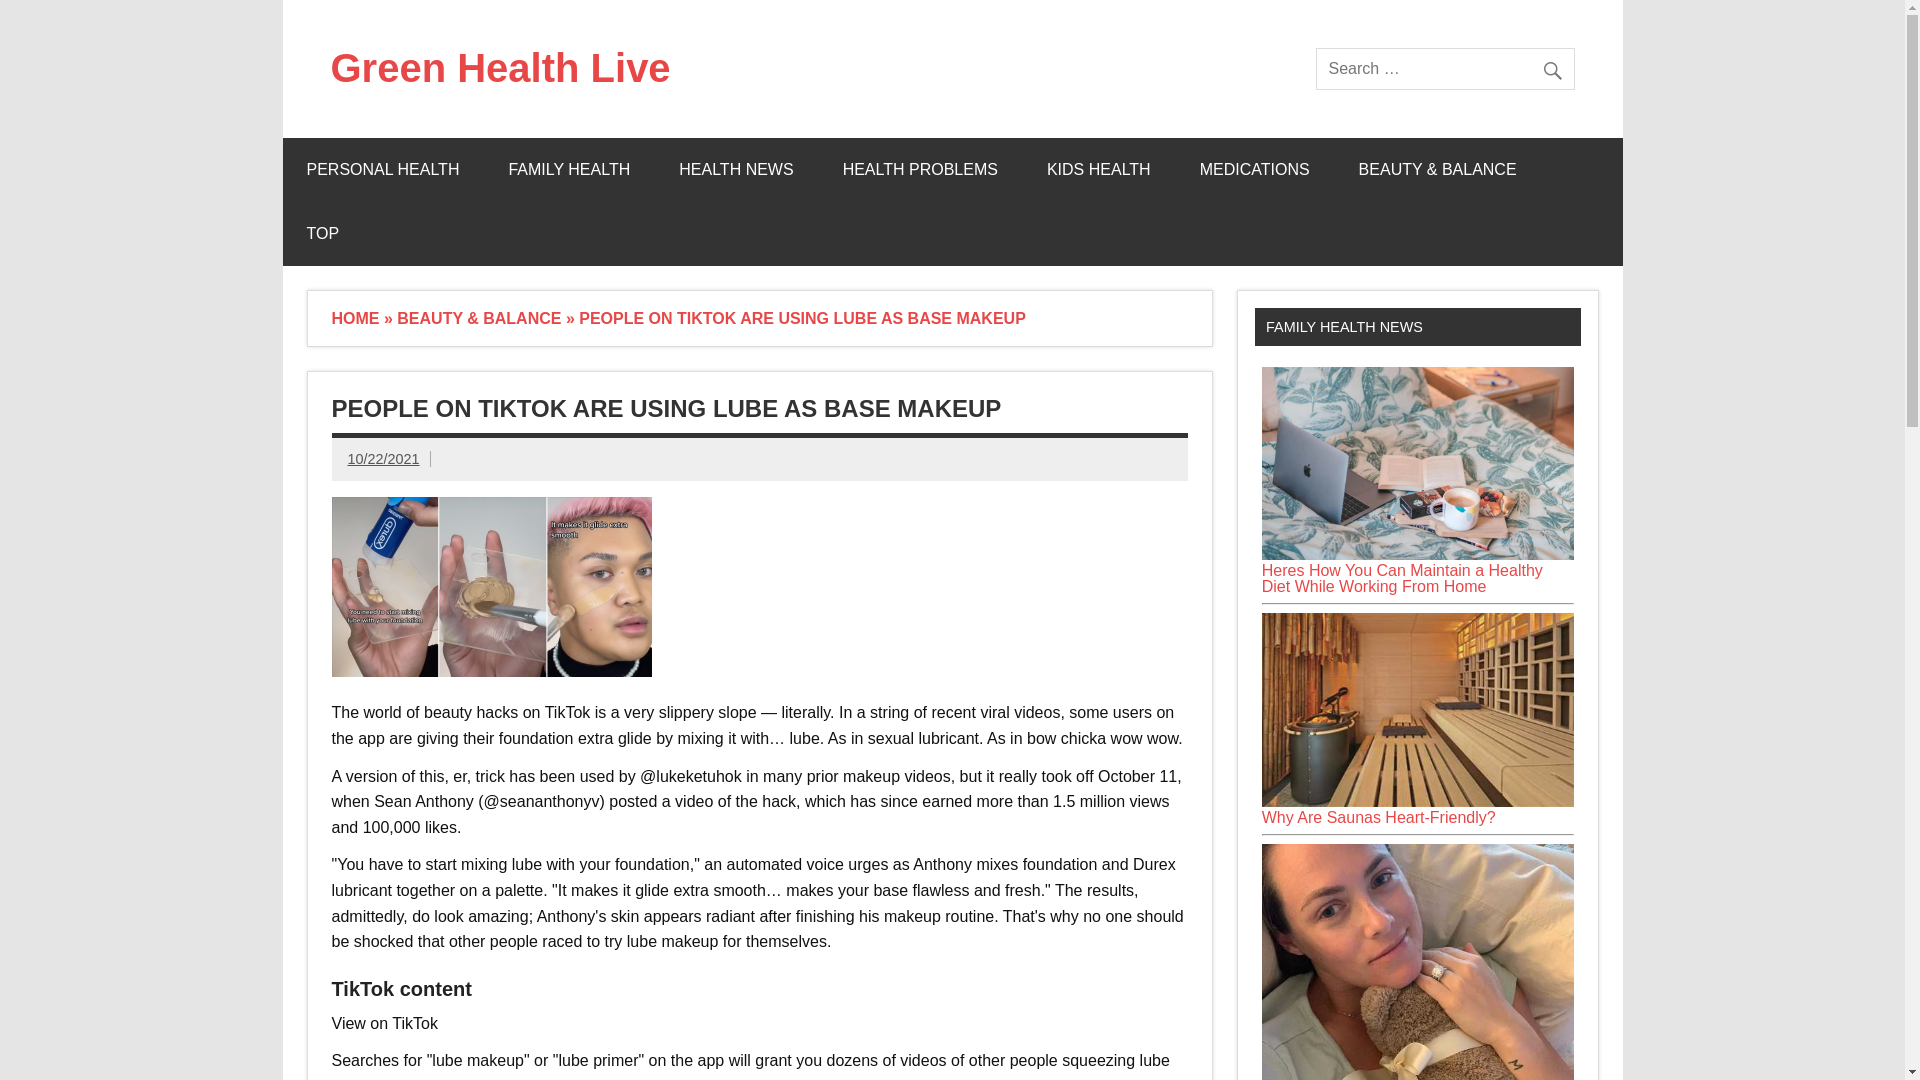 Image resolution: width=1920 pixels, height=1080 pixels. What do you see at coordinates (736, 170) in the screenshot?
I see `HEALTH NEWS` at bounding box center [736, 170].